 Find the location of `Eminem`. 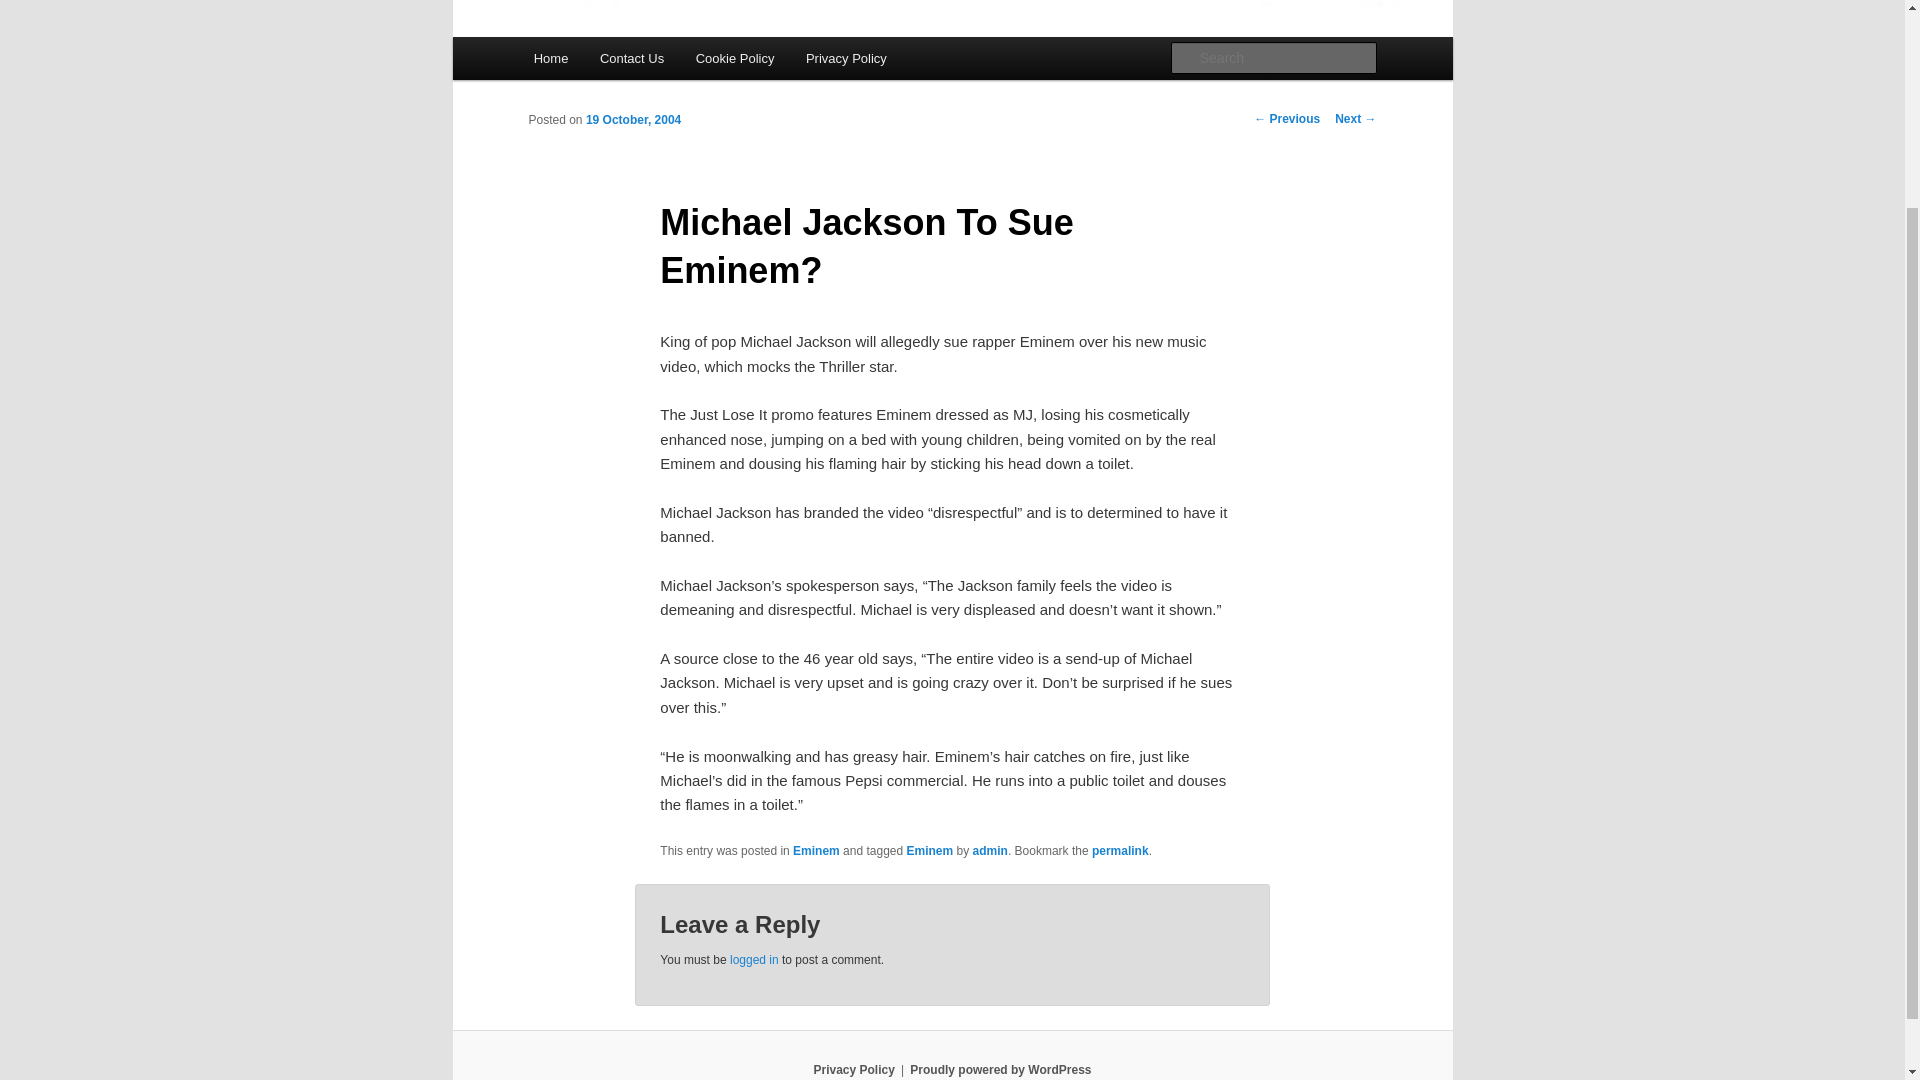

Eminem is located at coordinates (930, 850).